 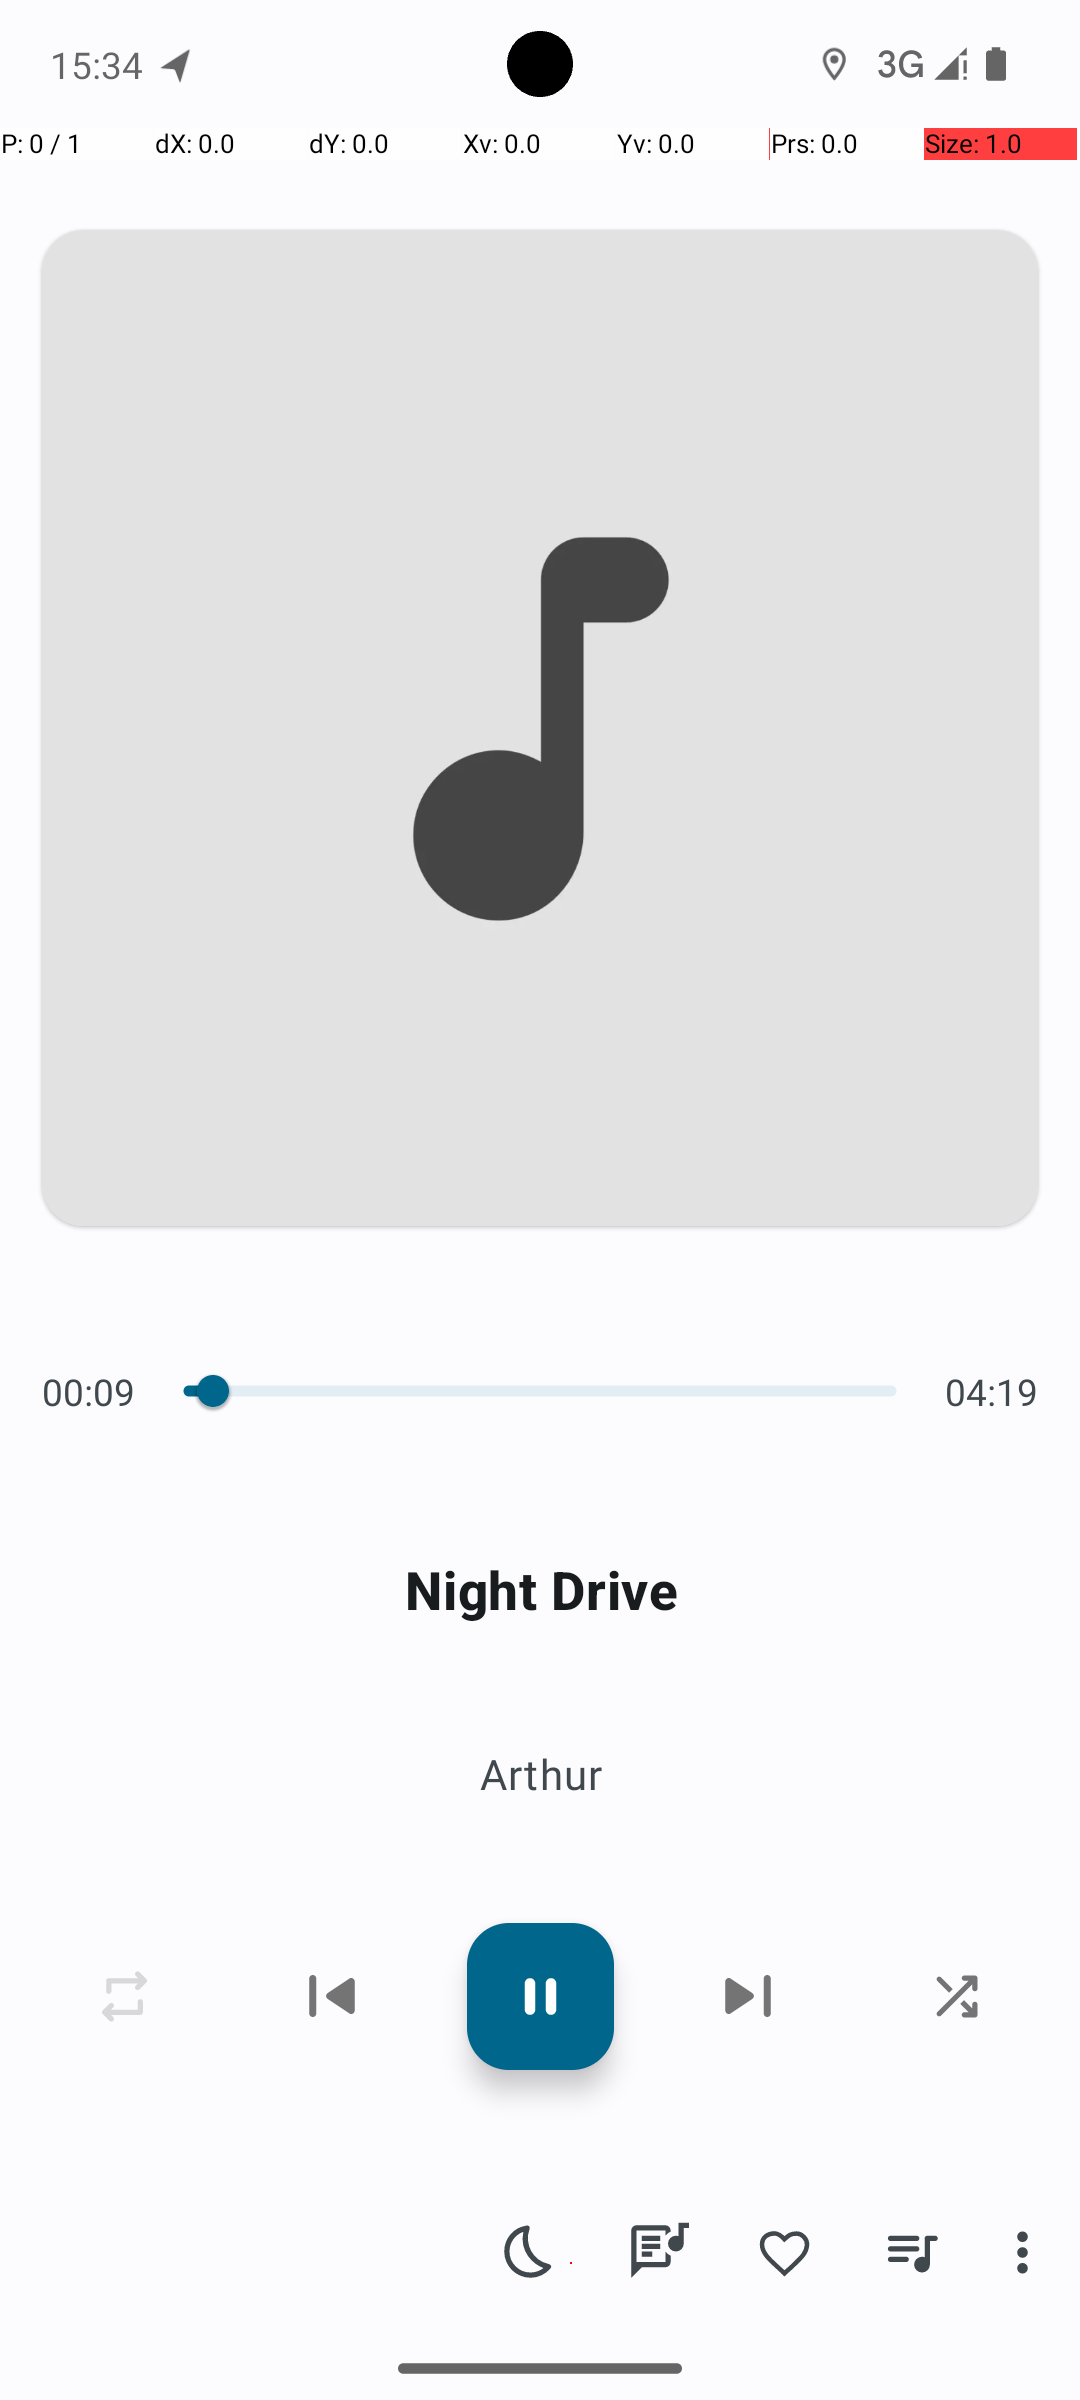 I want to click on Music, so click(x=258, y=2364).